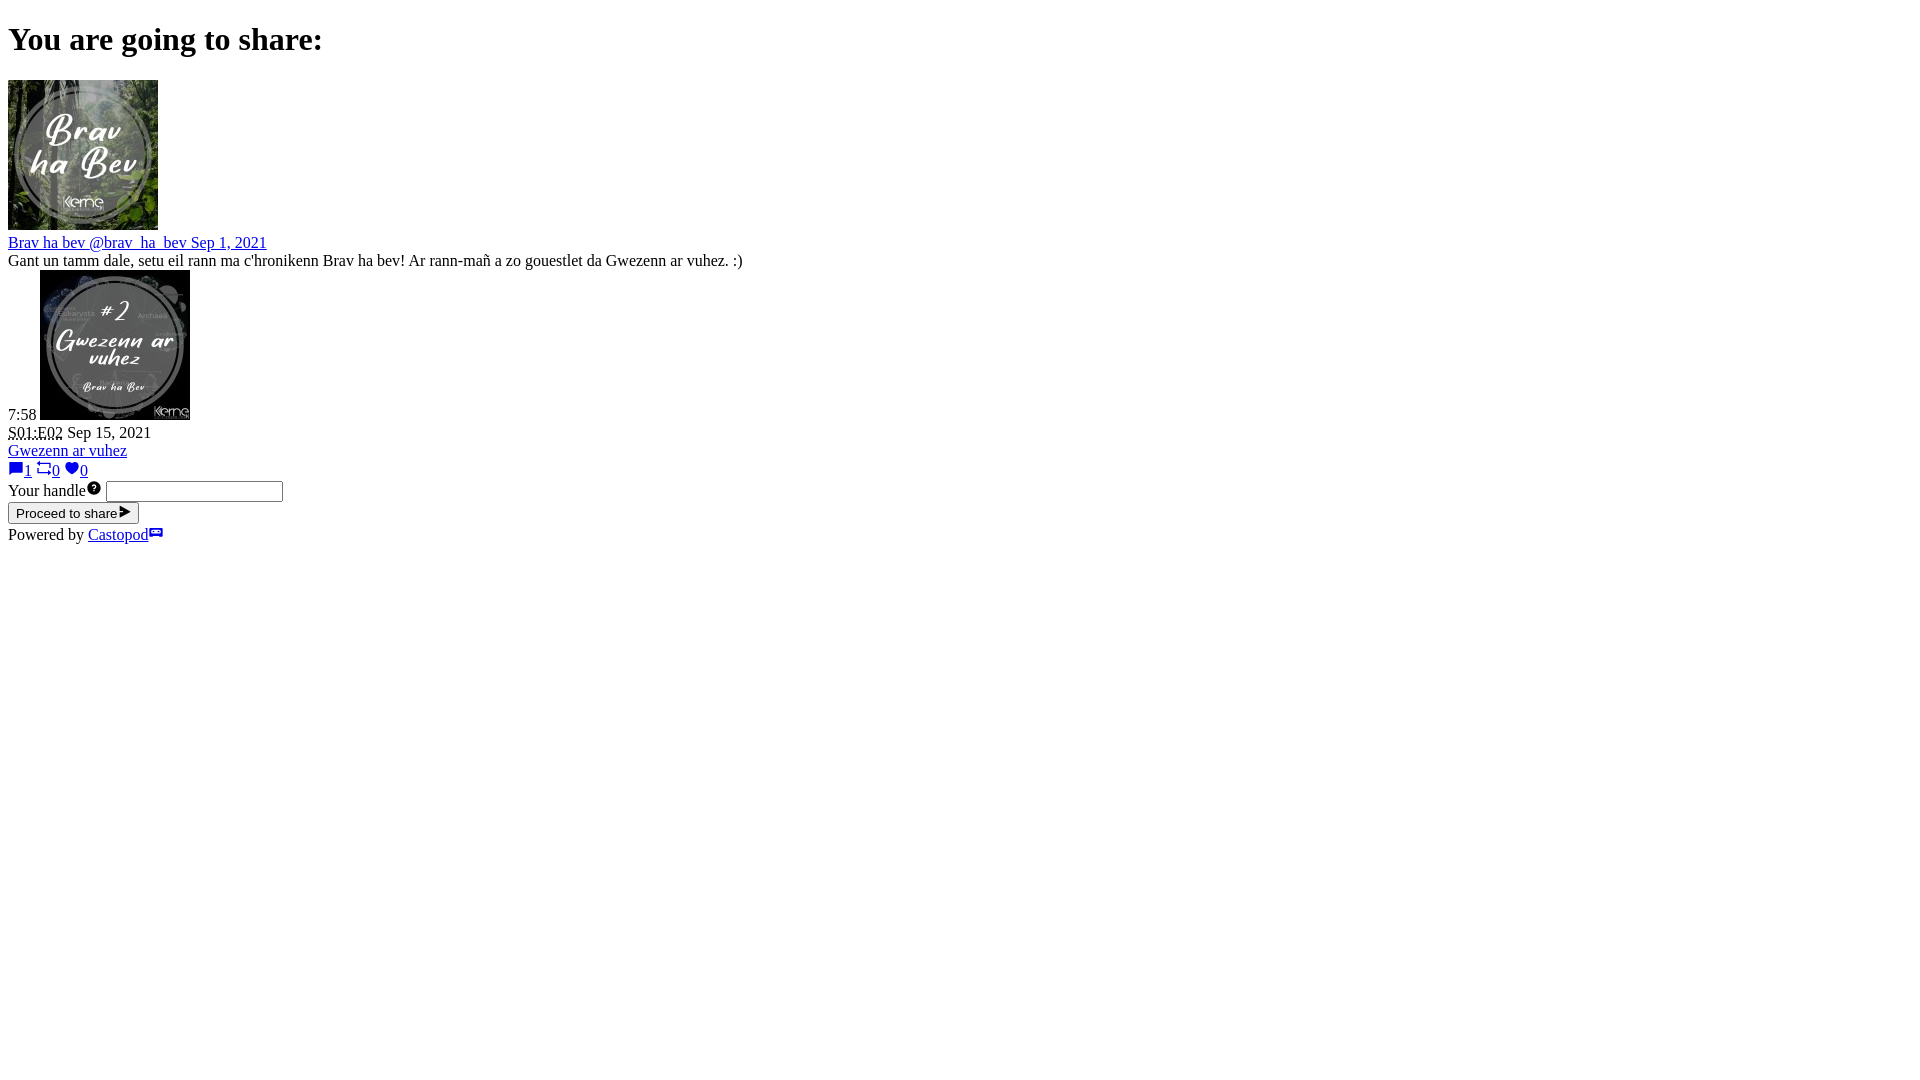 The height and width of the screenshot is (1080, 1920). I want to click on 1, so click(20, 470).